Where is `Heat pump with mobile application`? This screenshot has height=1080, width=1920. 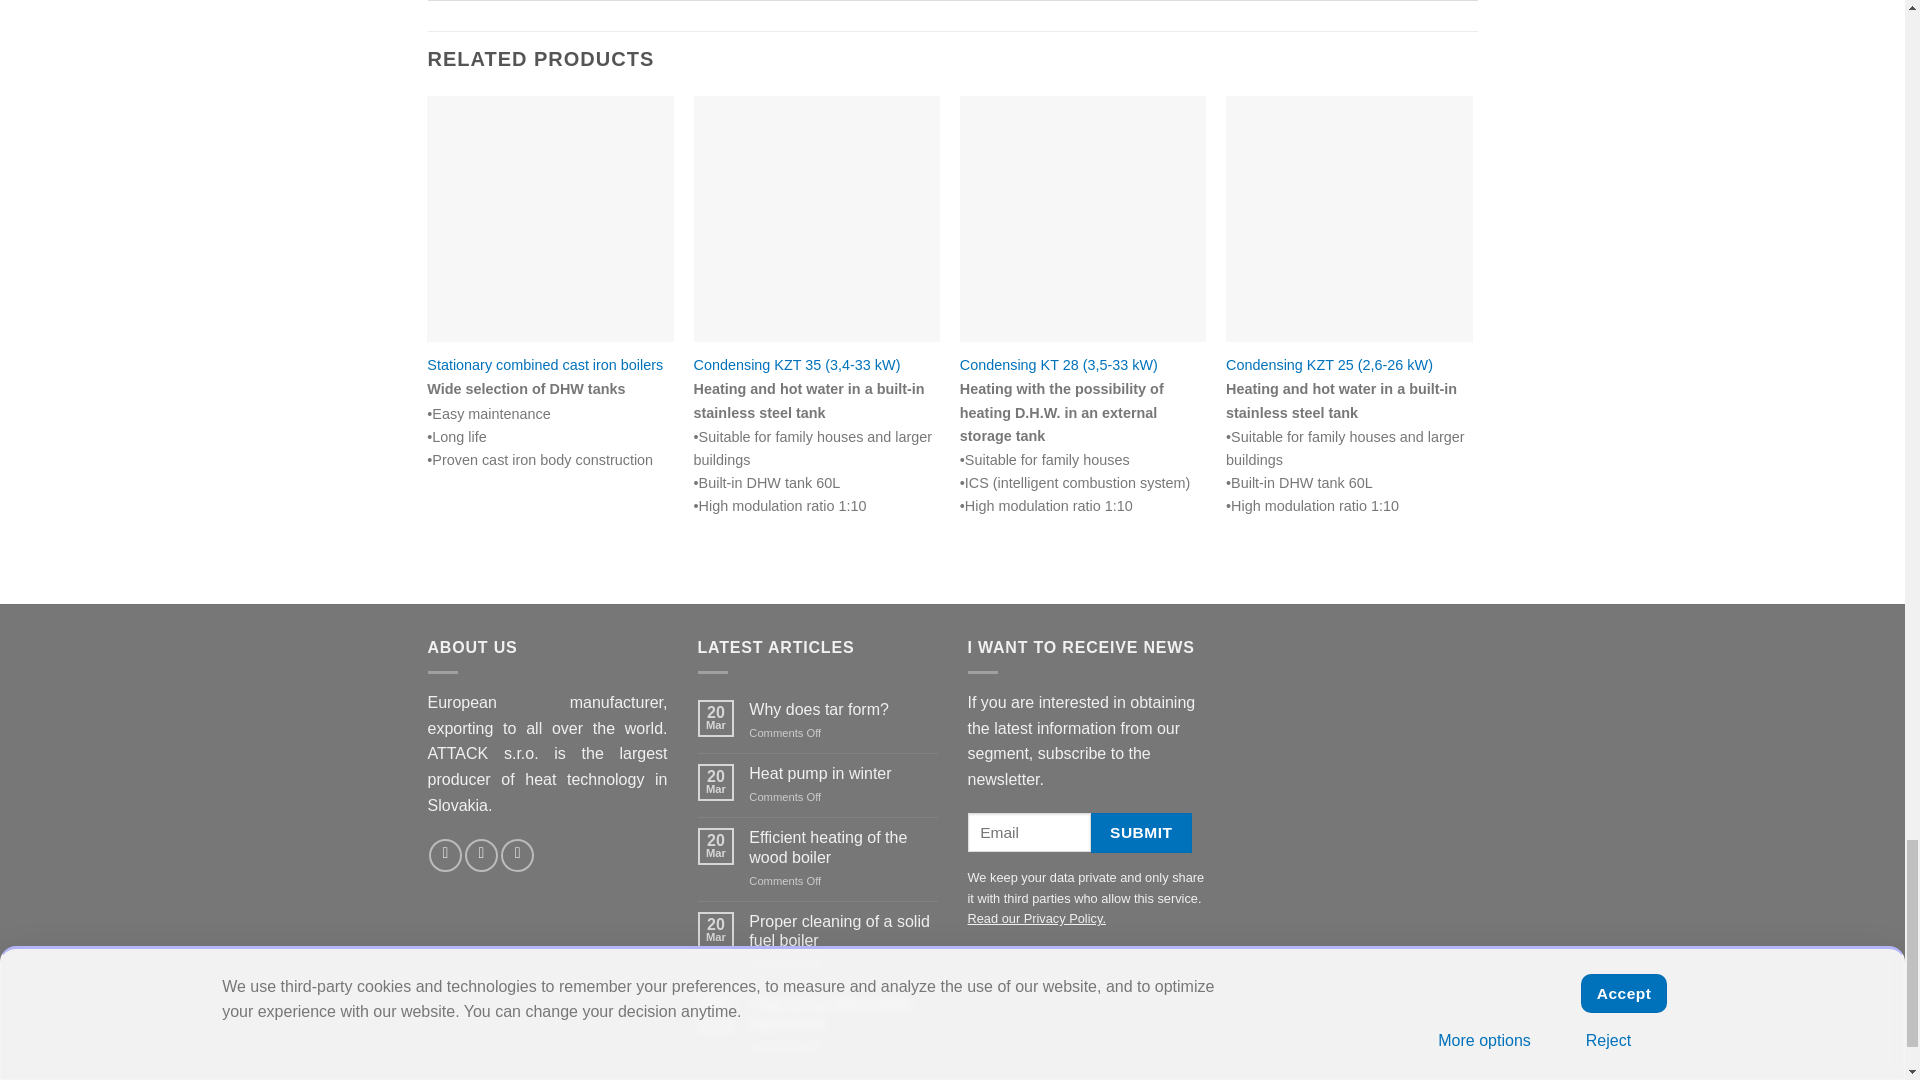
Heat pump with mobile application is located at coordinates (842, 1013).